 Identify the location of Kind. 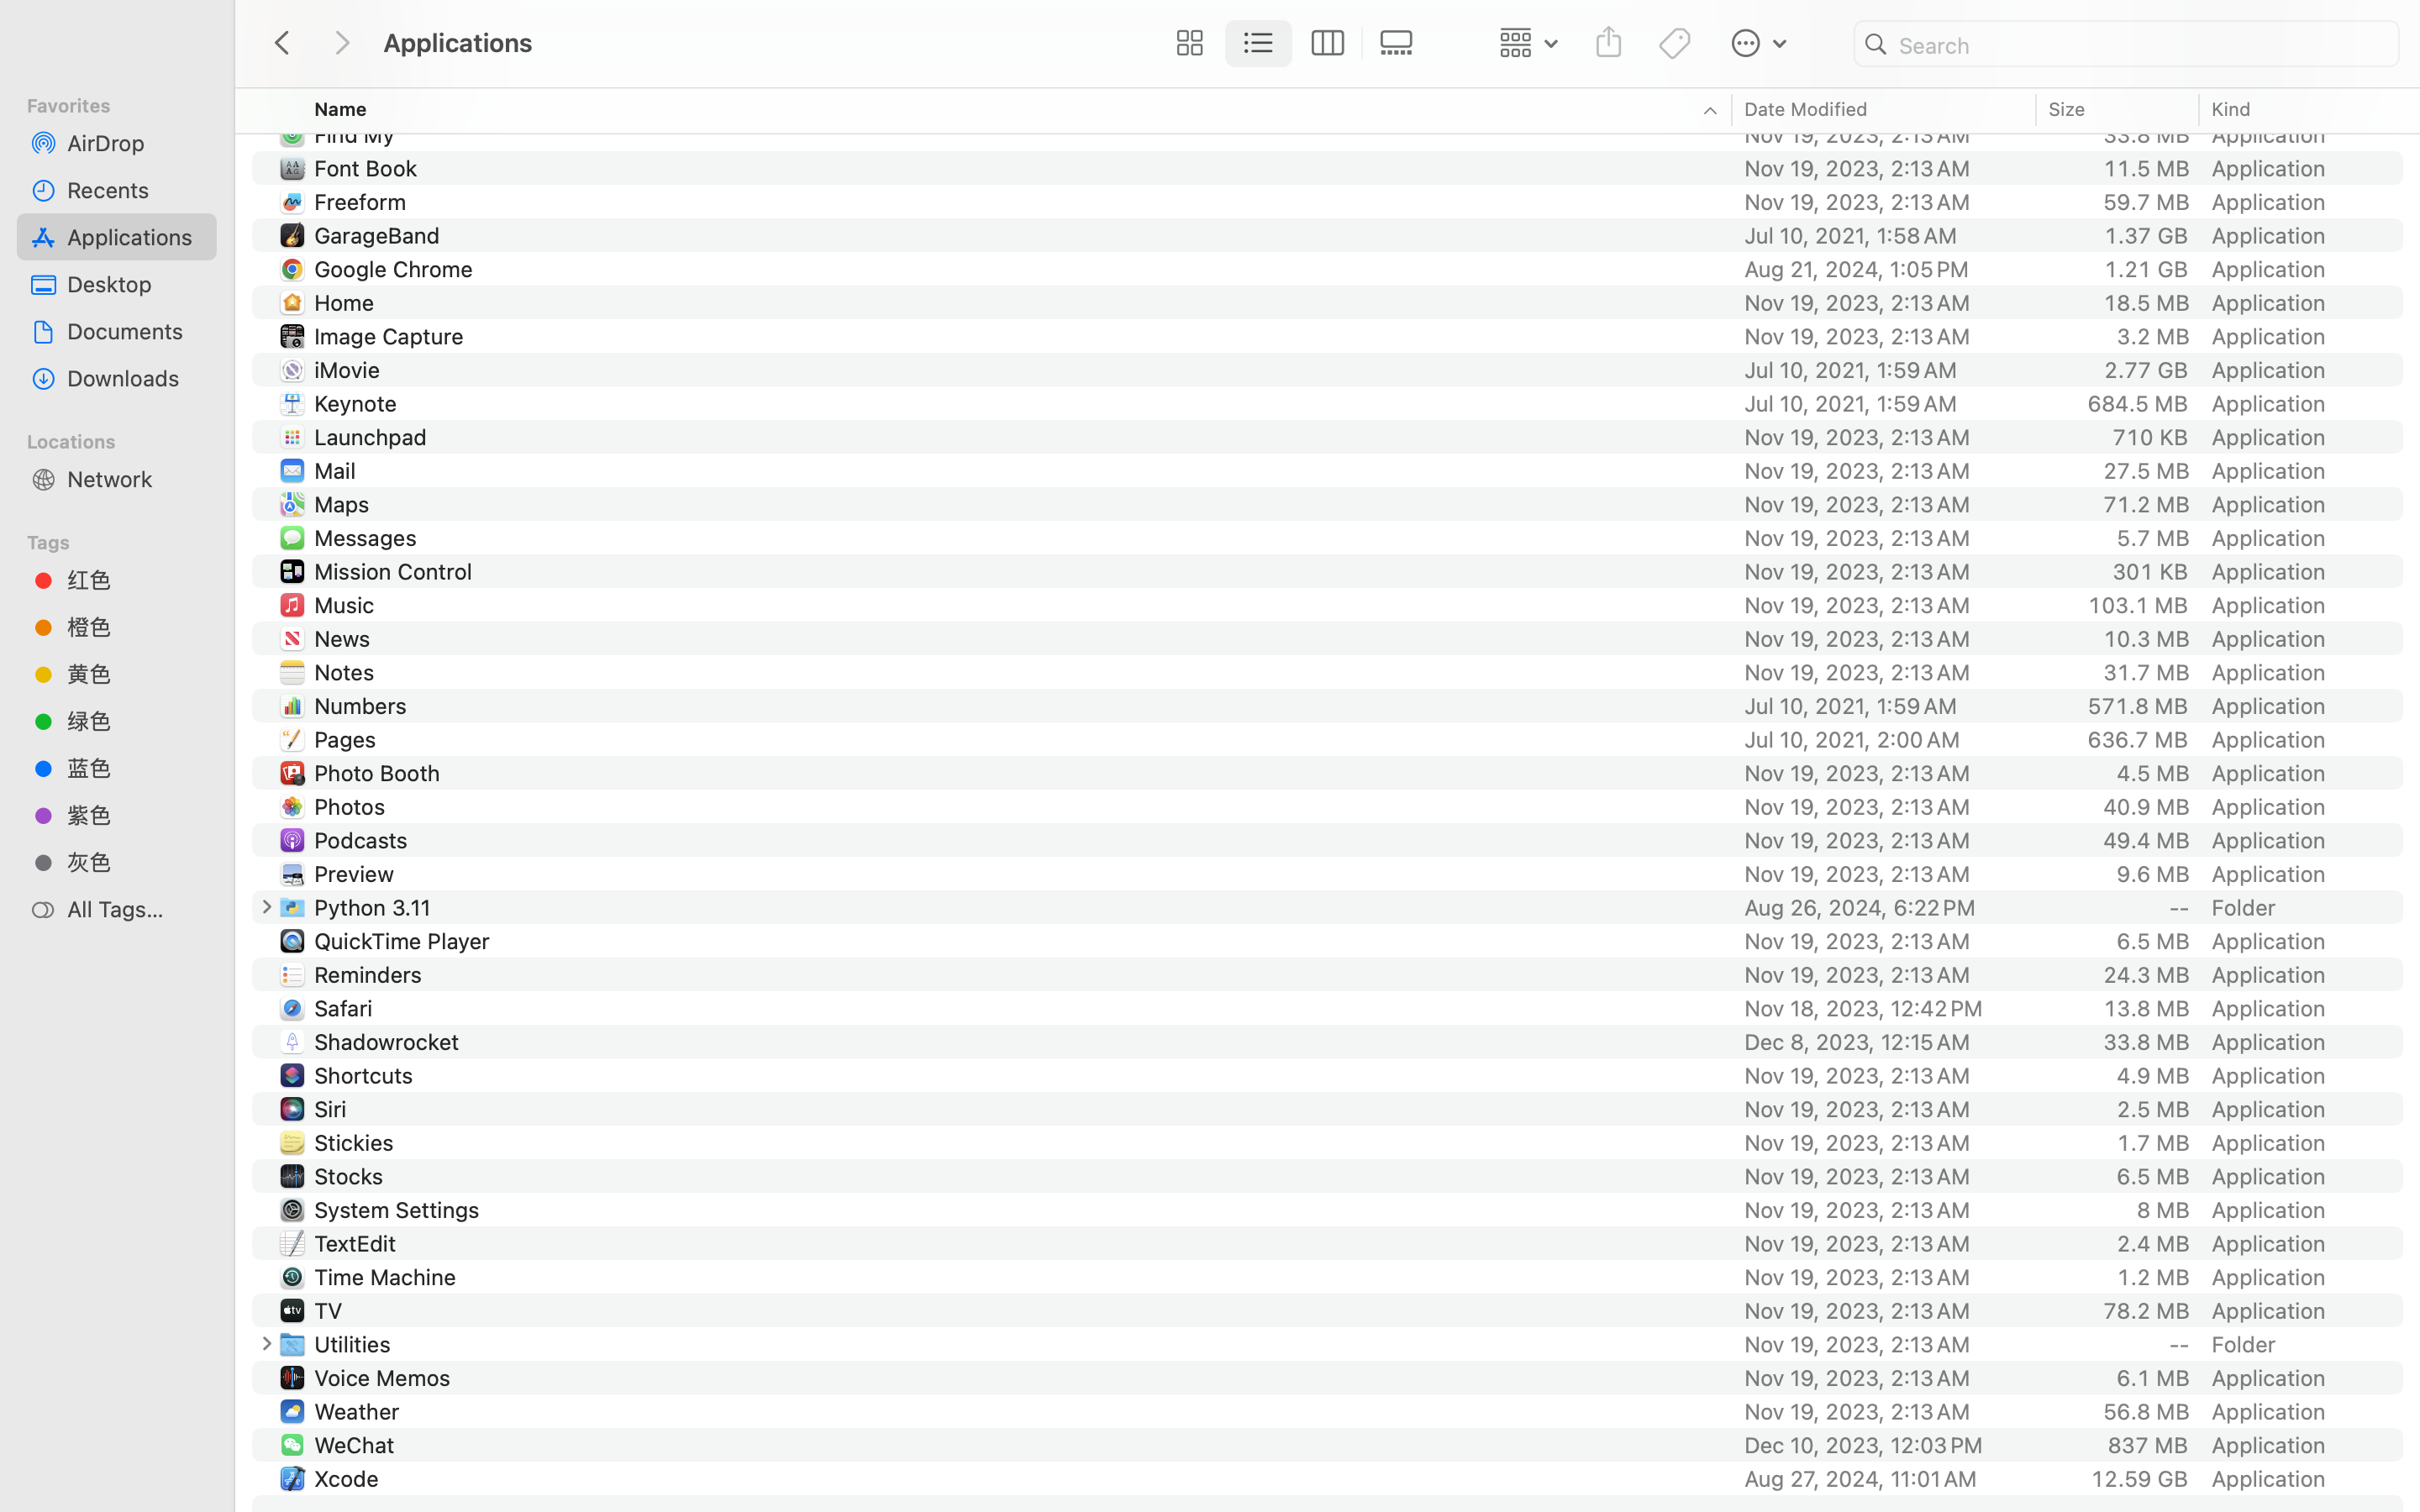
(2232, 109).